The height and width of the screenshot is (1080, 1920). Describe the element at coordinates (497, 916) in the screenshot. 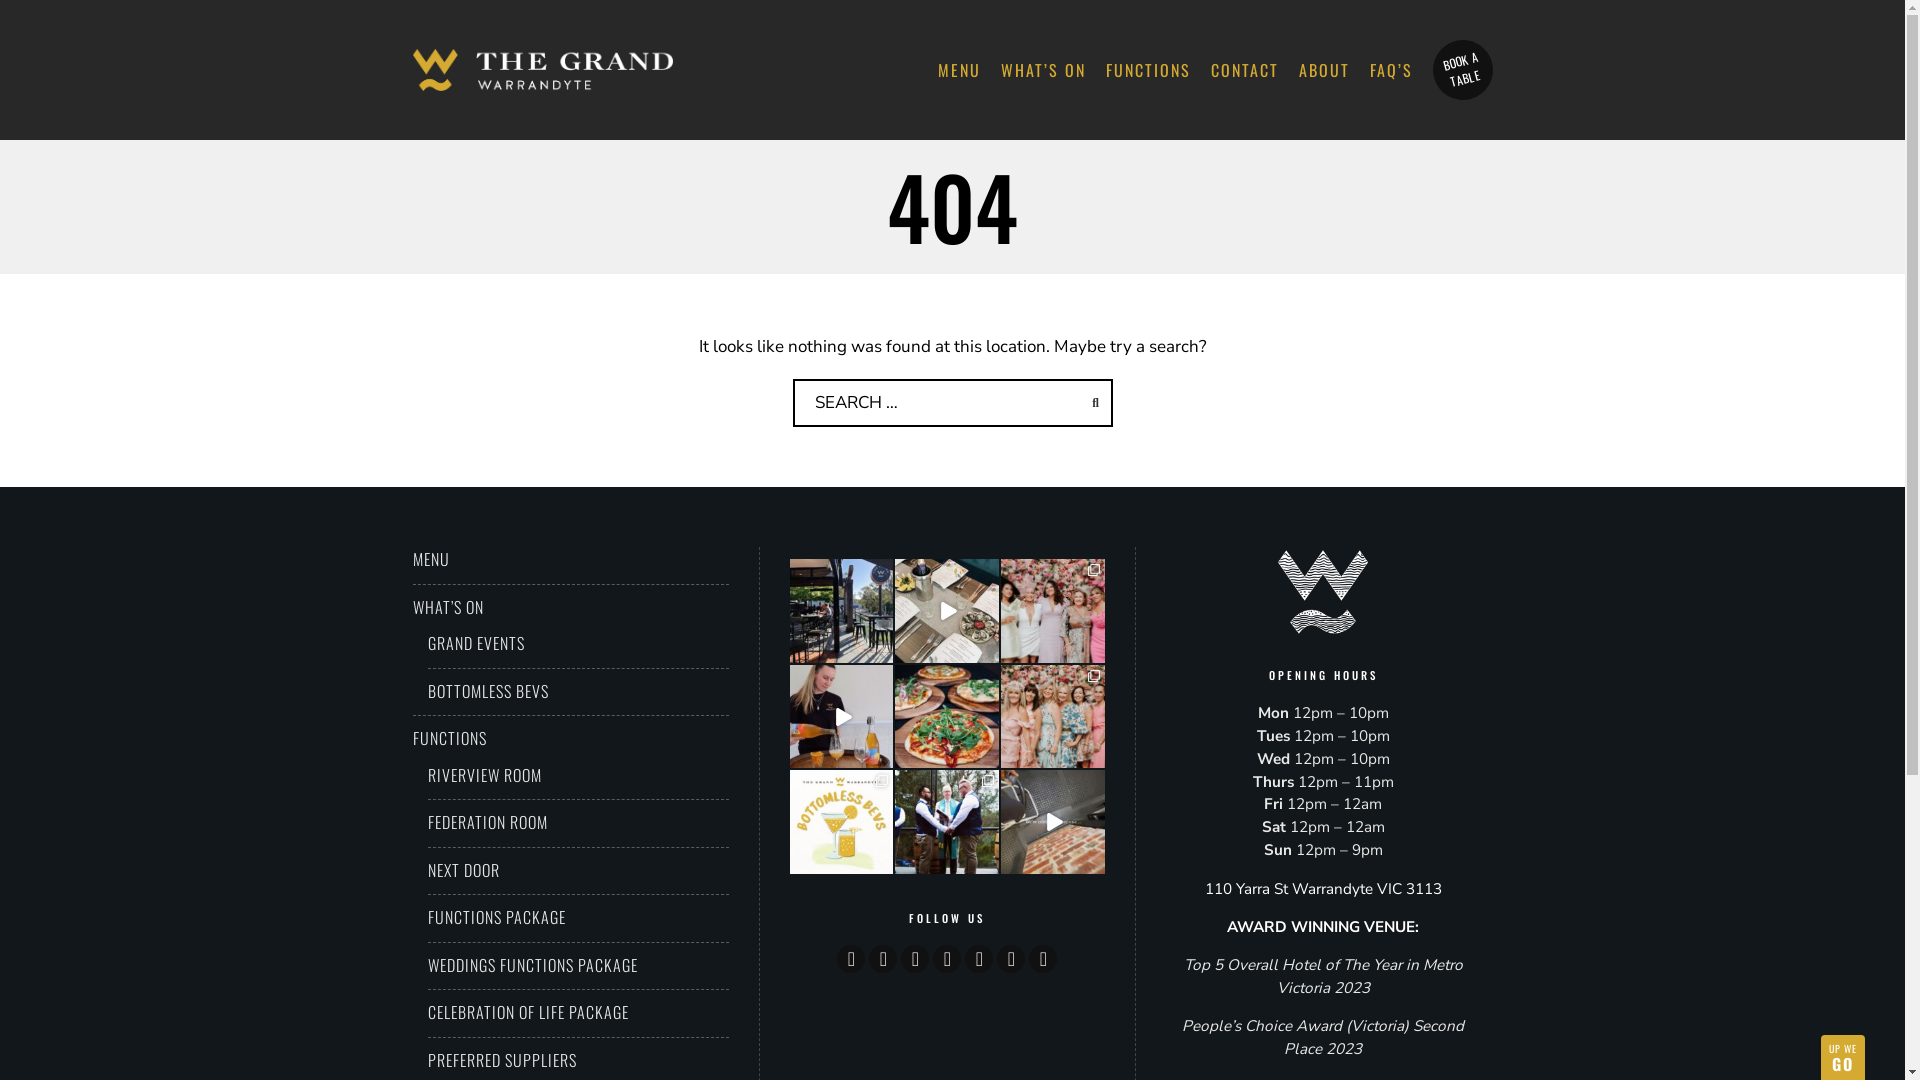

I see `FUNCTIONS PACKAGE` at that location.